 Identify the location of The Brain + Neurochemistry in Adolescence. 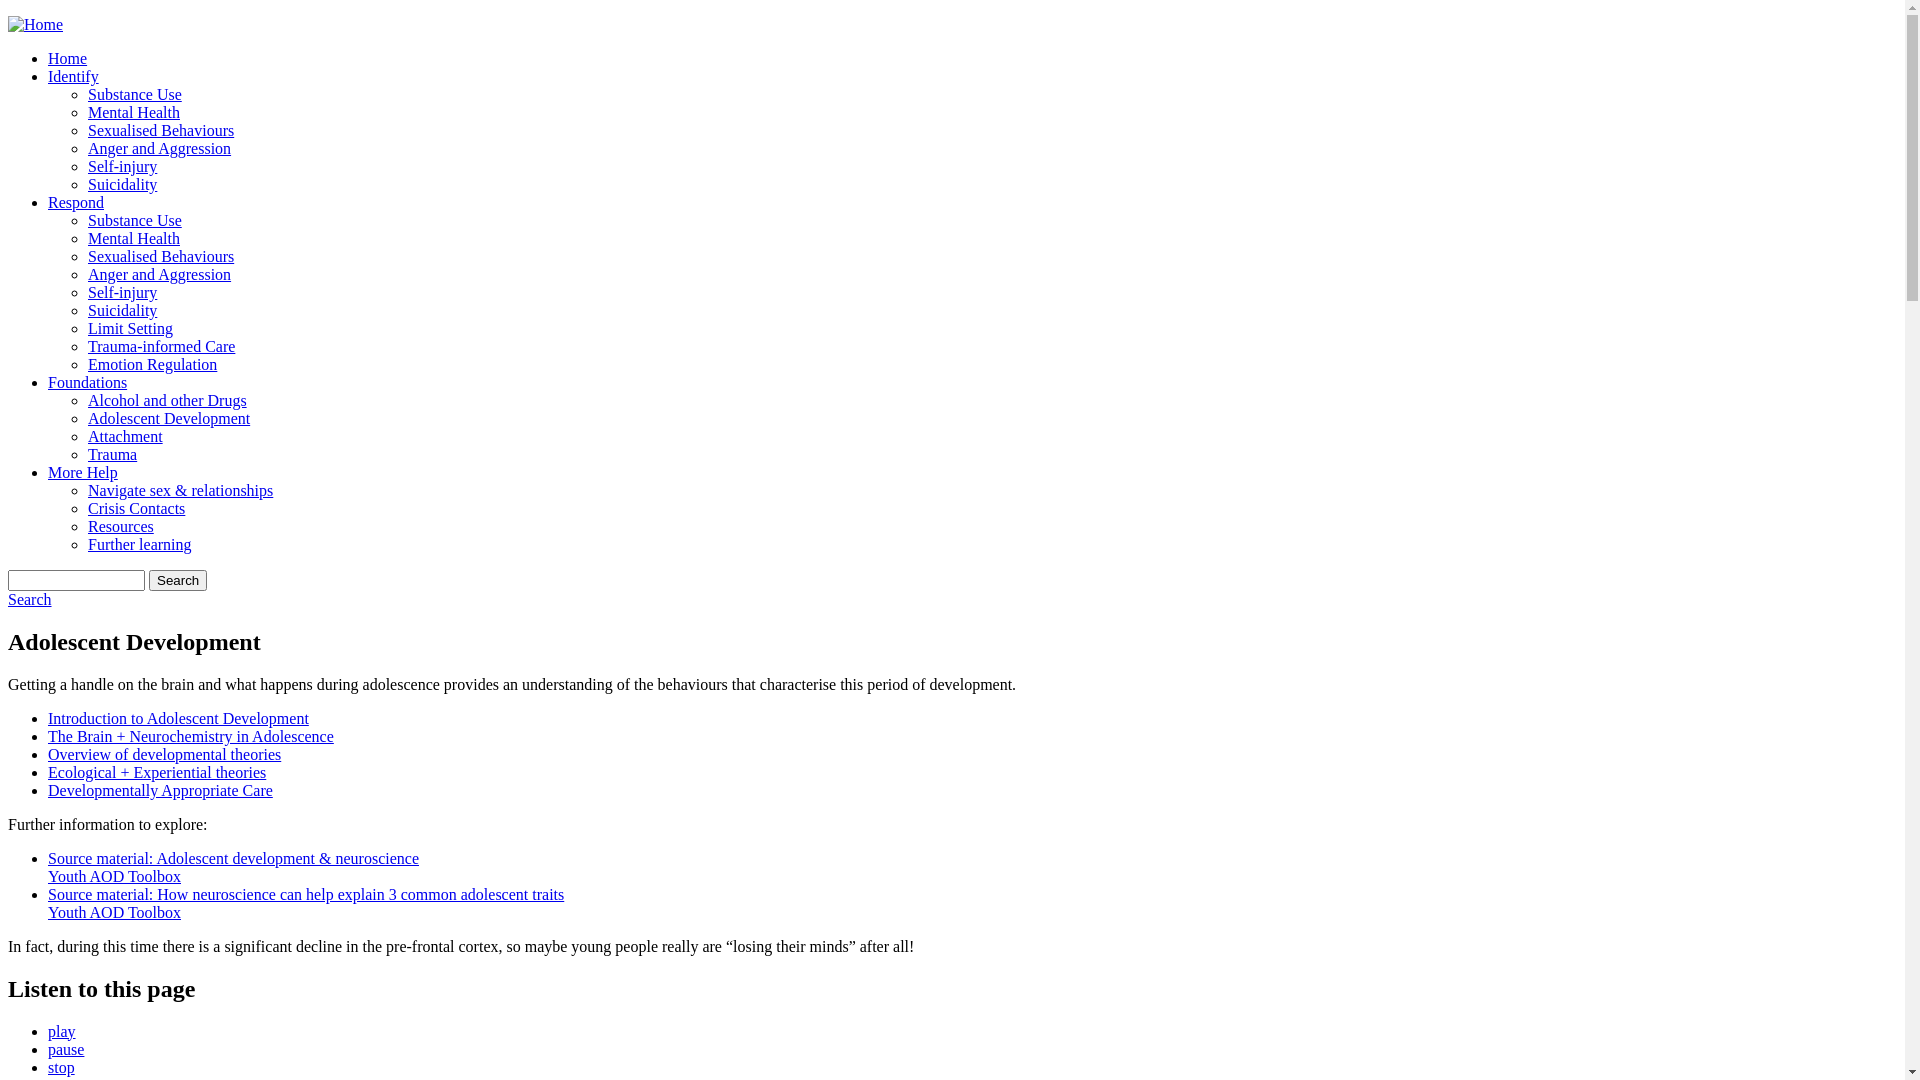
(191, 736).